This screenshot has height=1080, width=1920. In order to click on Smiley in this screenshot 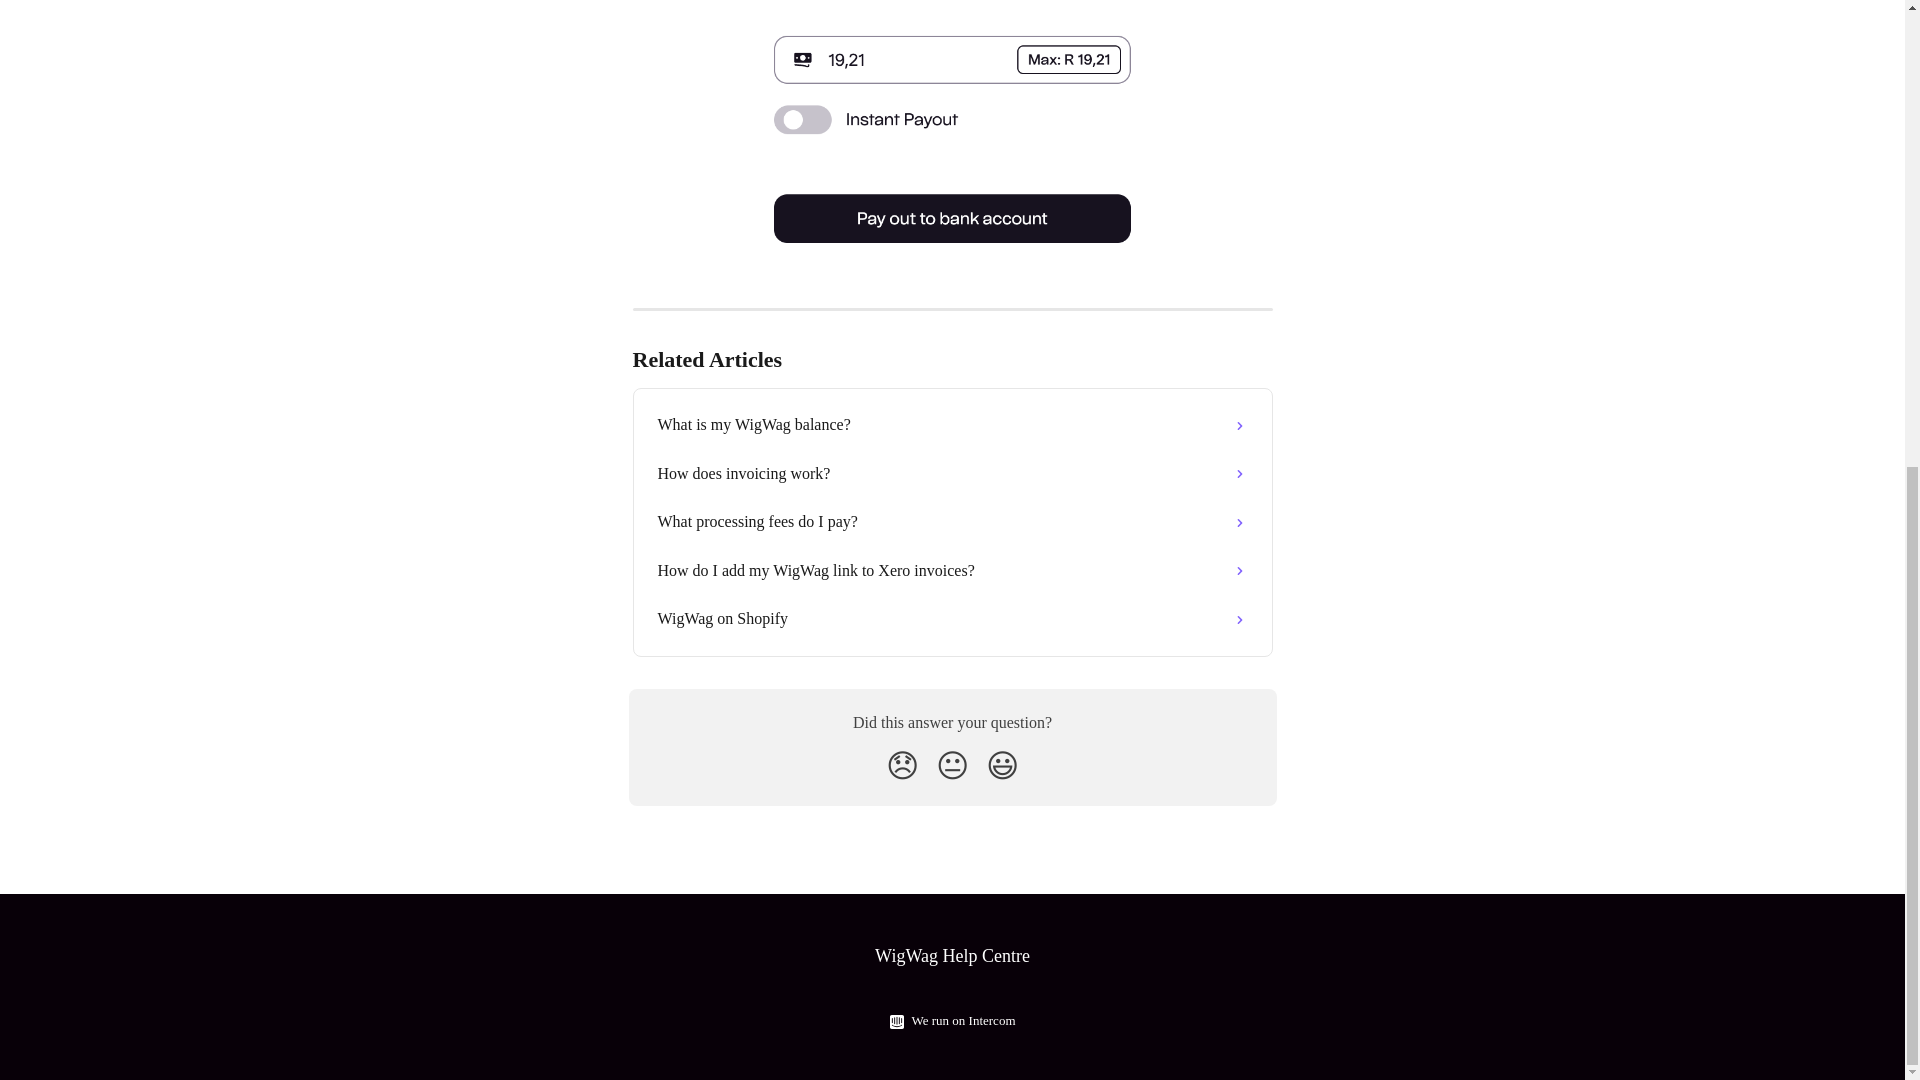, I will do `click(1002, 766)`.